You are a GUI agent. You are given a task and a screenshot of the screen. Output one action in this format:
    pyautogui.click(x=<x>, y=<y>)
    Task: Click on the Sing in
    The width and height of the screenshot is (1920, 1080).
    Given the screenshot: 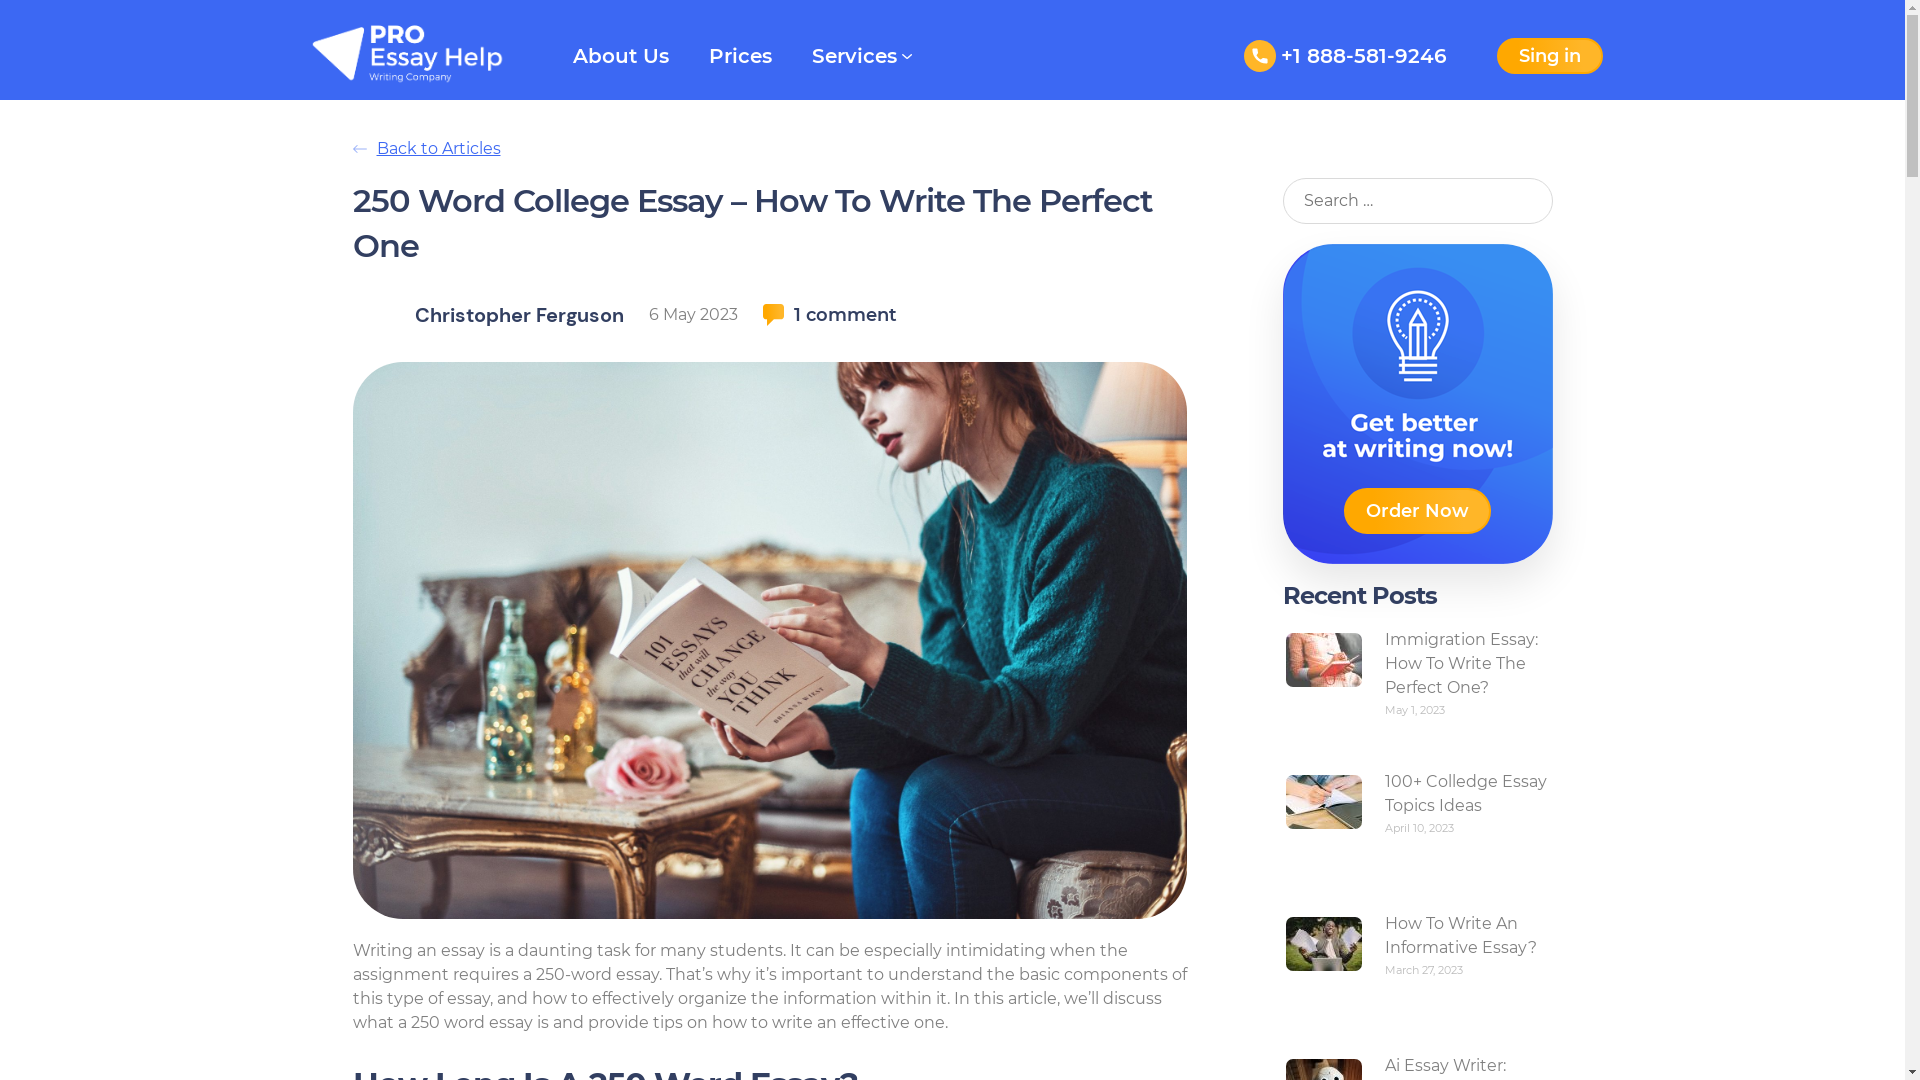 What is the action you would take?
    pyautogui.click(x=1549, y=56)
    